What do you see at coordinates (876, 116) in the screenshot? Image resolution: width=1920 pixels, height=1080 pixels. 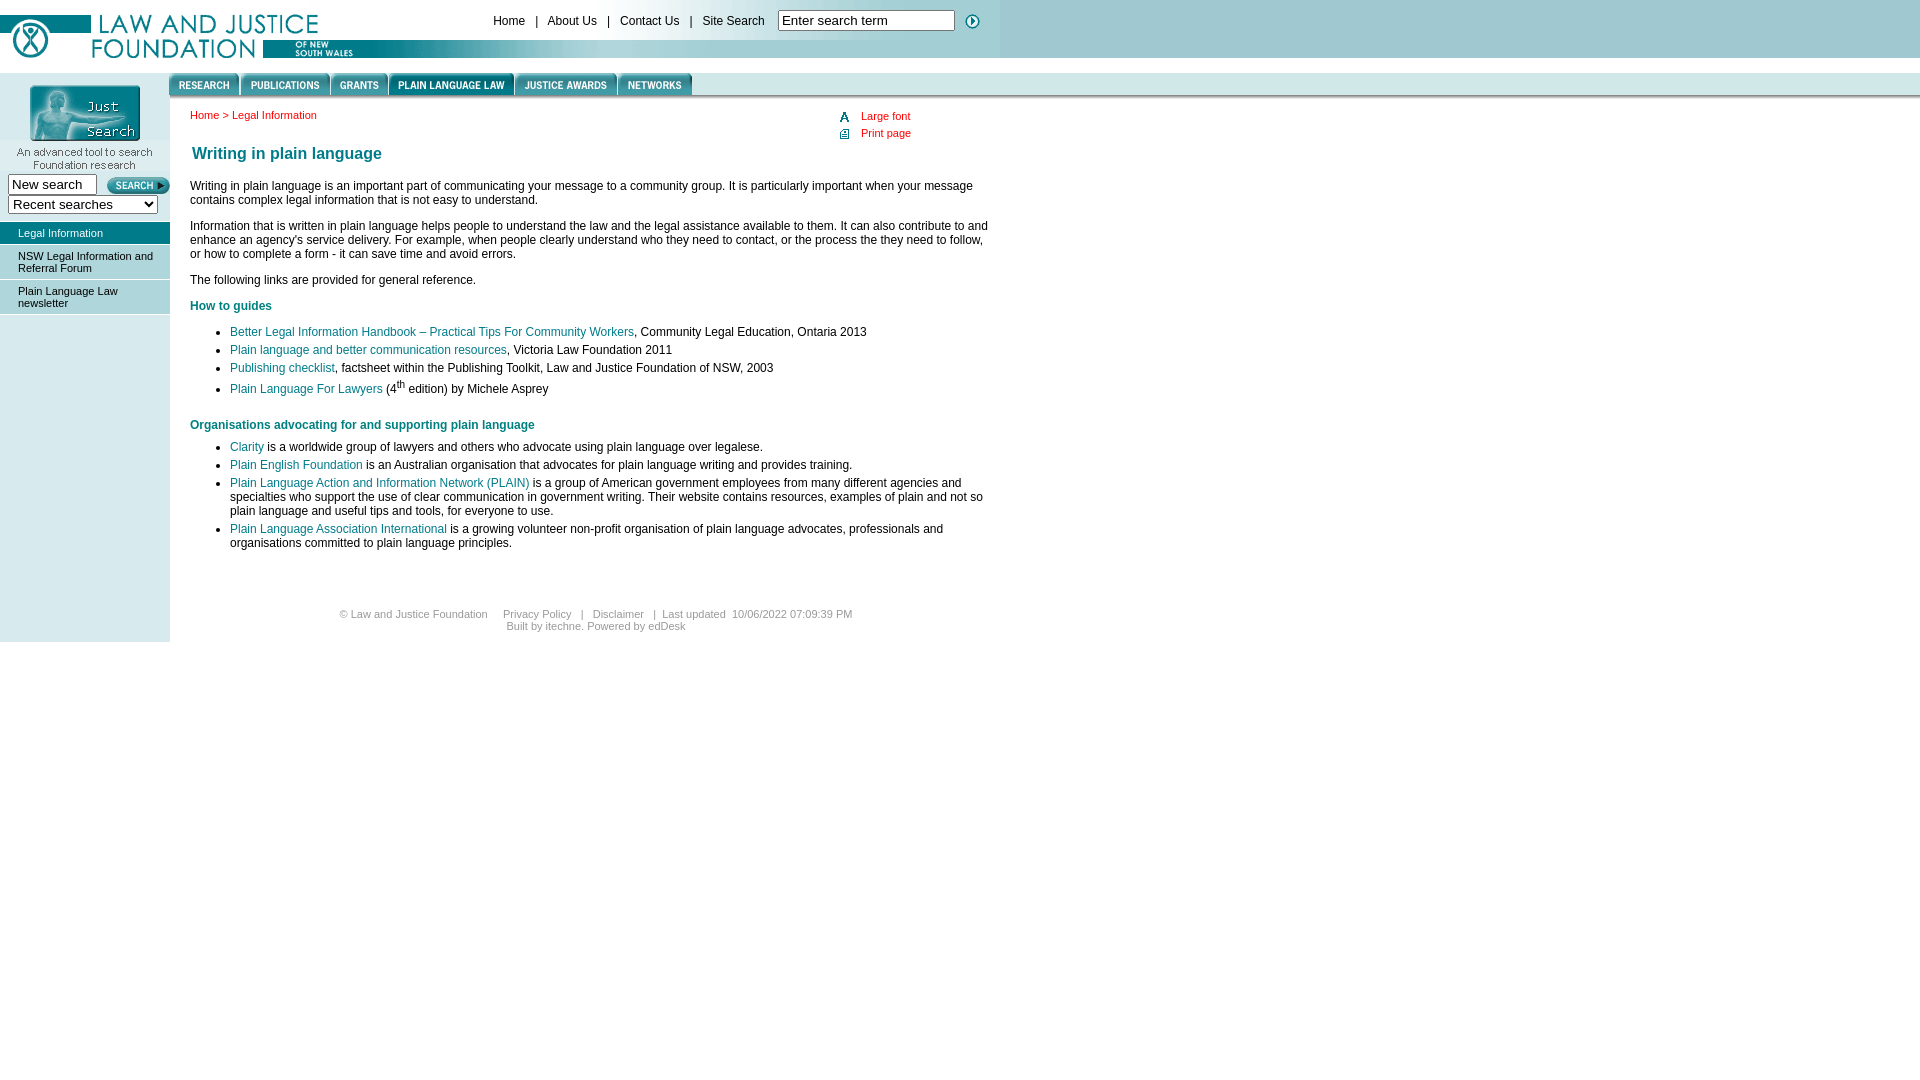 I see `Large font` at bounding box center [876, 116].